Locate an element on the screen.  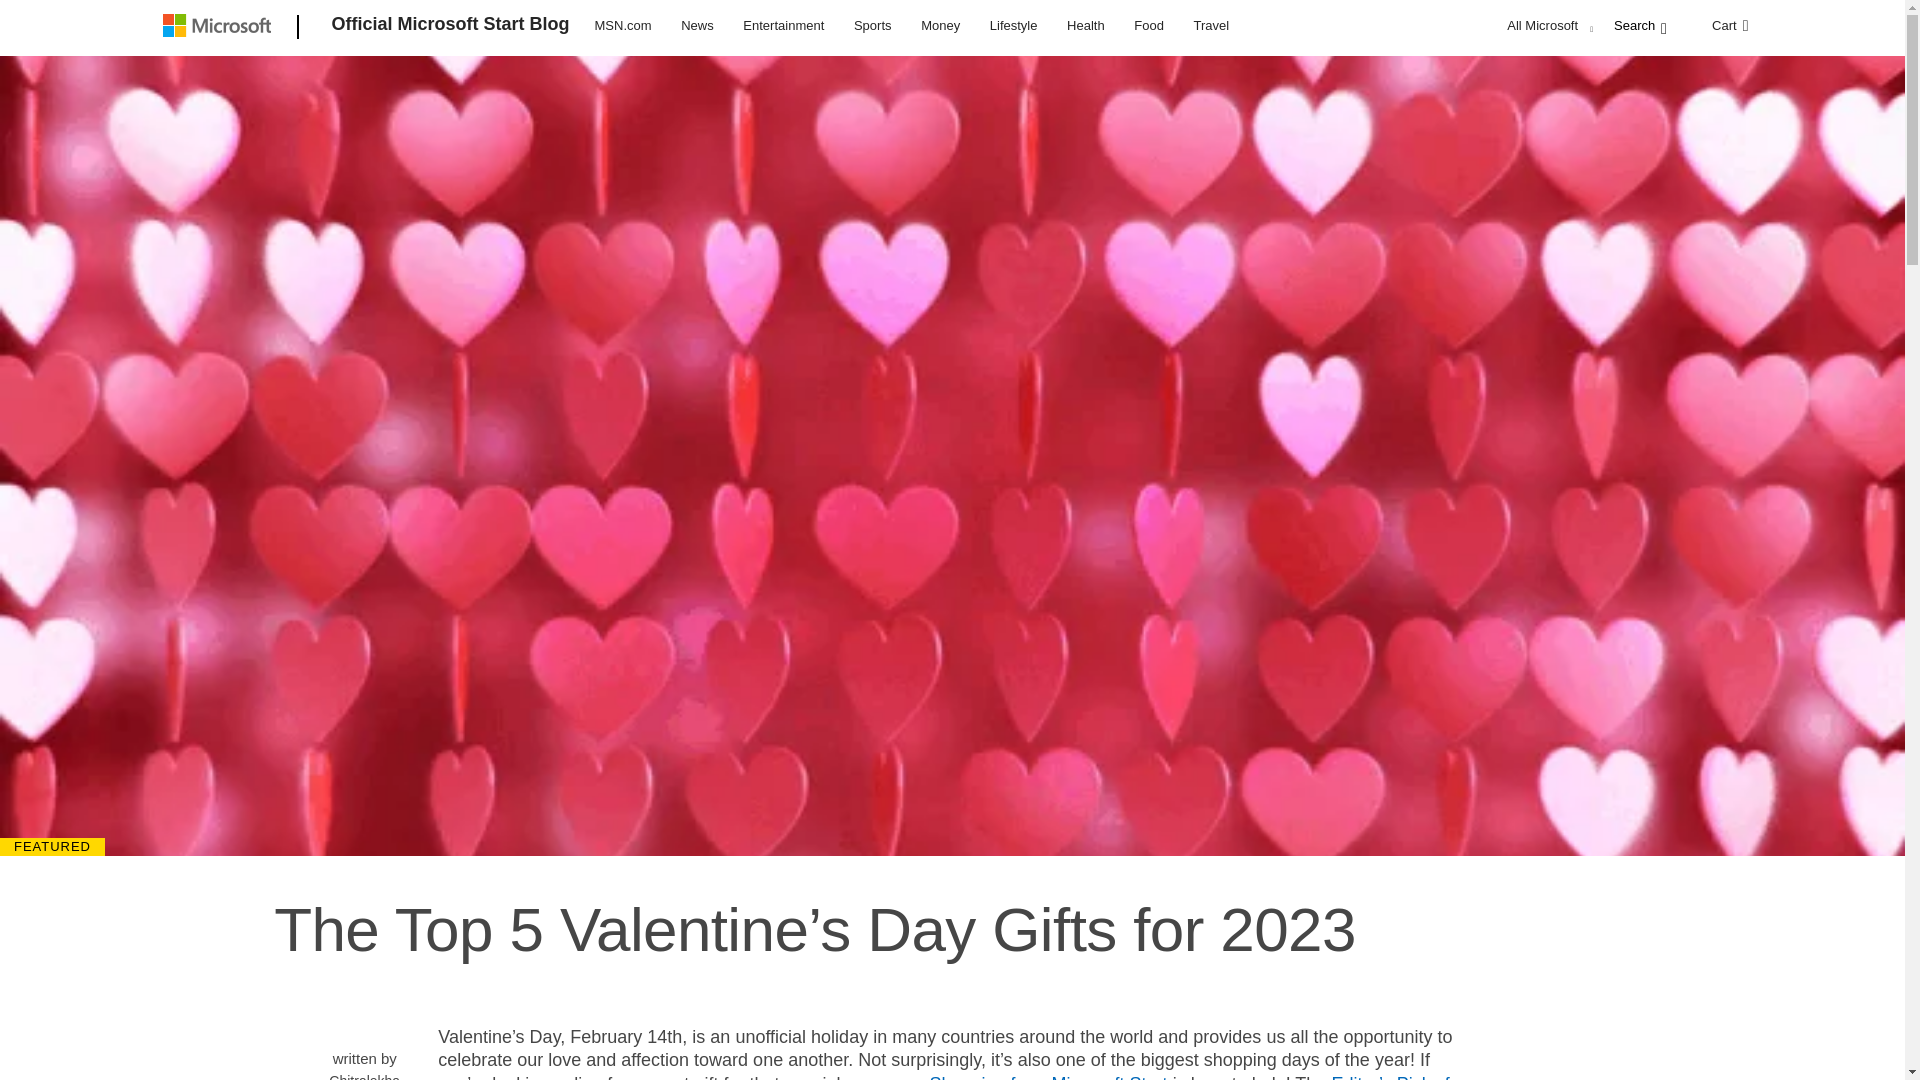
All Microsoft is located at coordinates (1547, 25).